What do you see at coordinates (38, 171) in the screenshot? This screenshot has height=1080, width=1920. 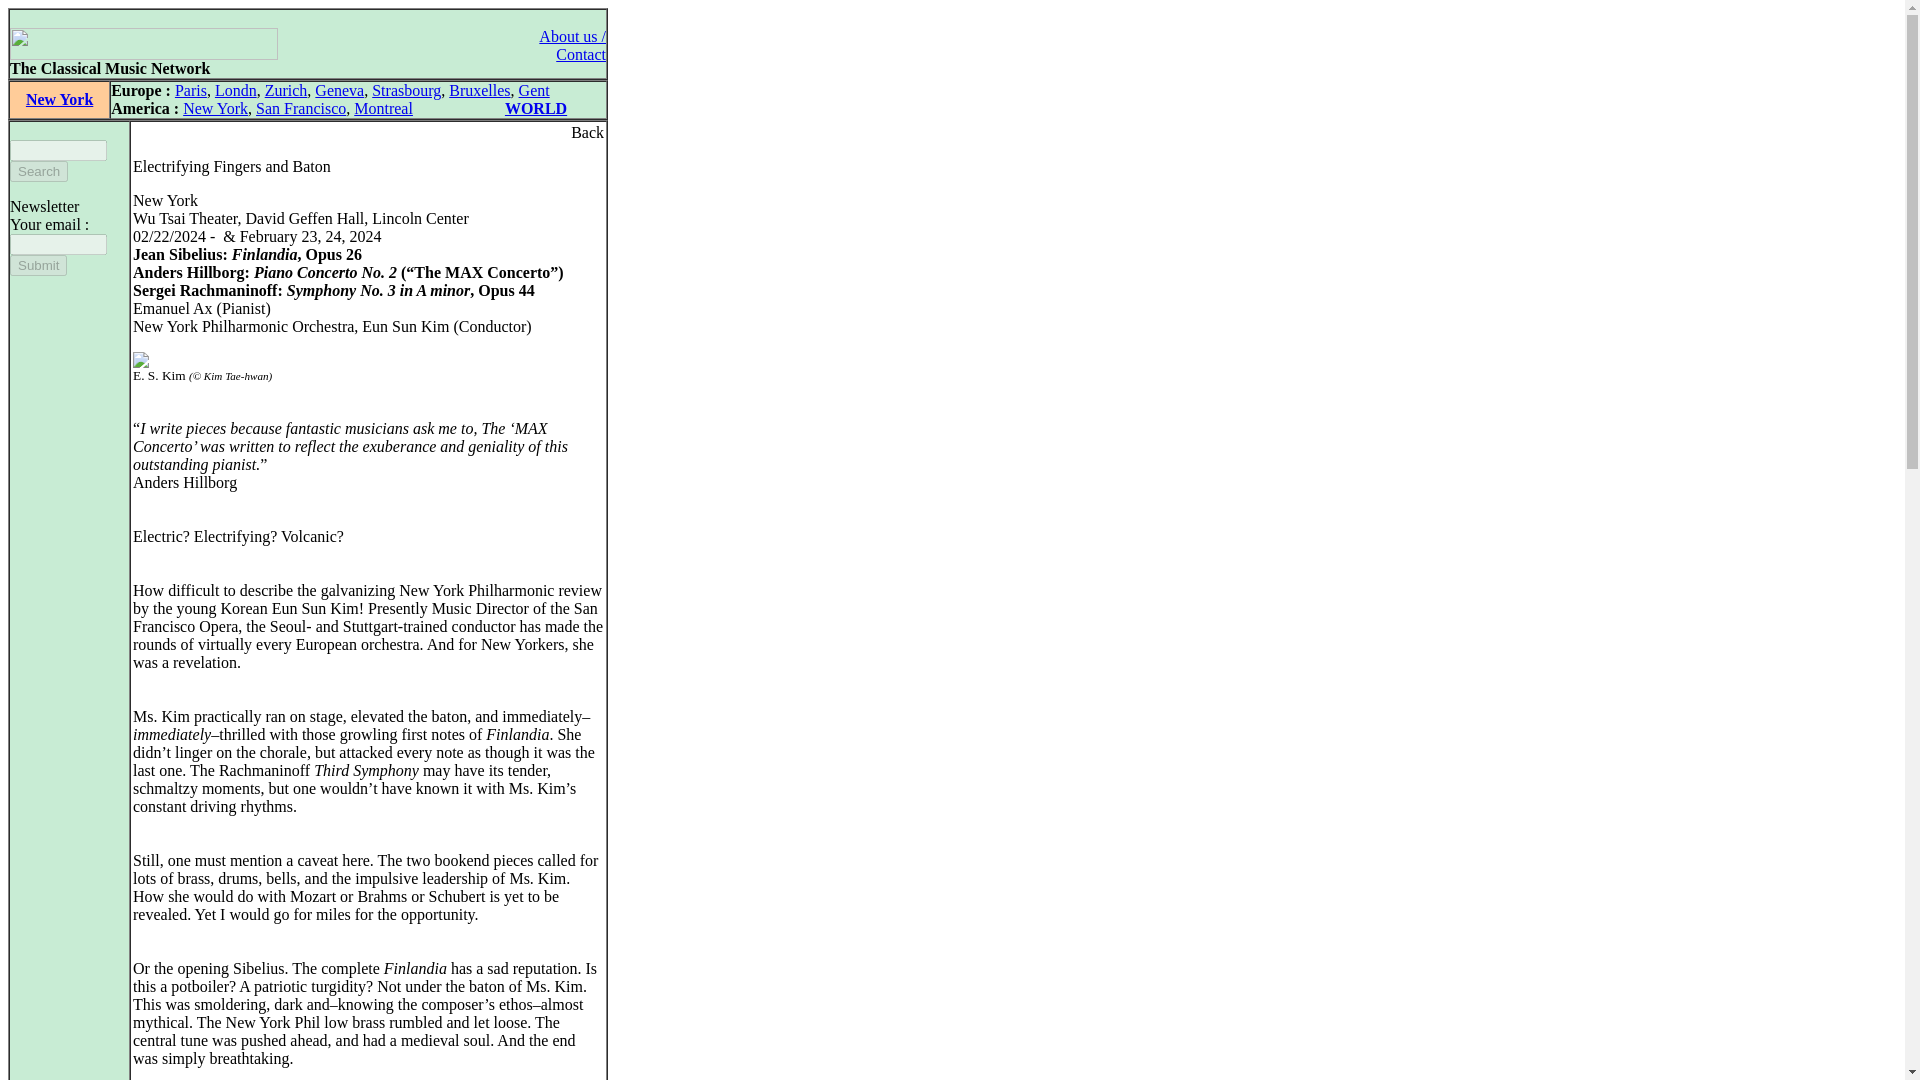 I see `Search` at bounding box center [38, 171].